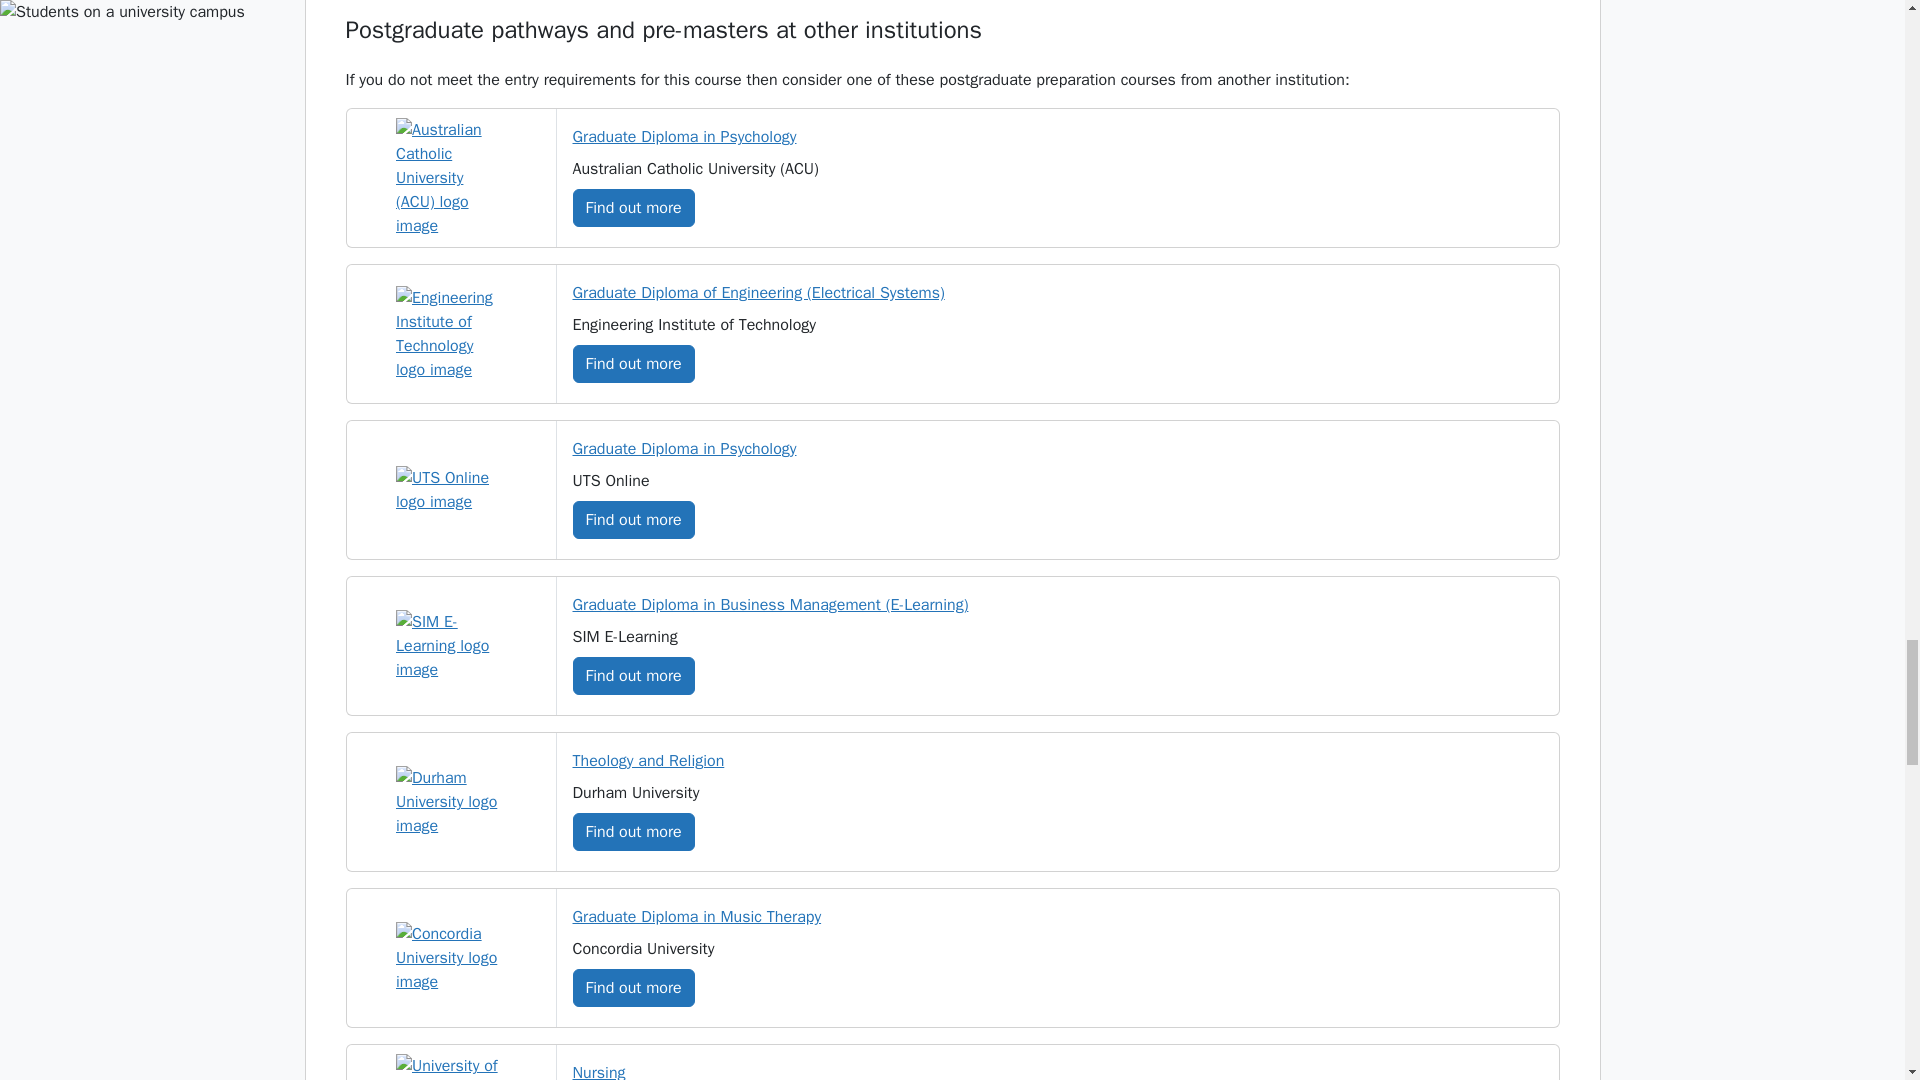 This screenshot has height=1080, width=1920. What do you see at coordinates (450, 490) in the screenshot?
I see `UTS Online` at bounding box center [450, 490].